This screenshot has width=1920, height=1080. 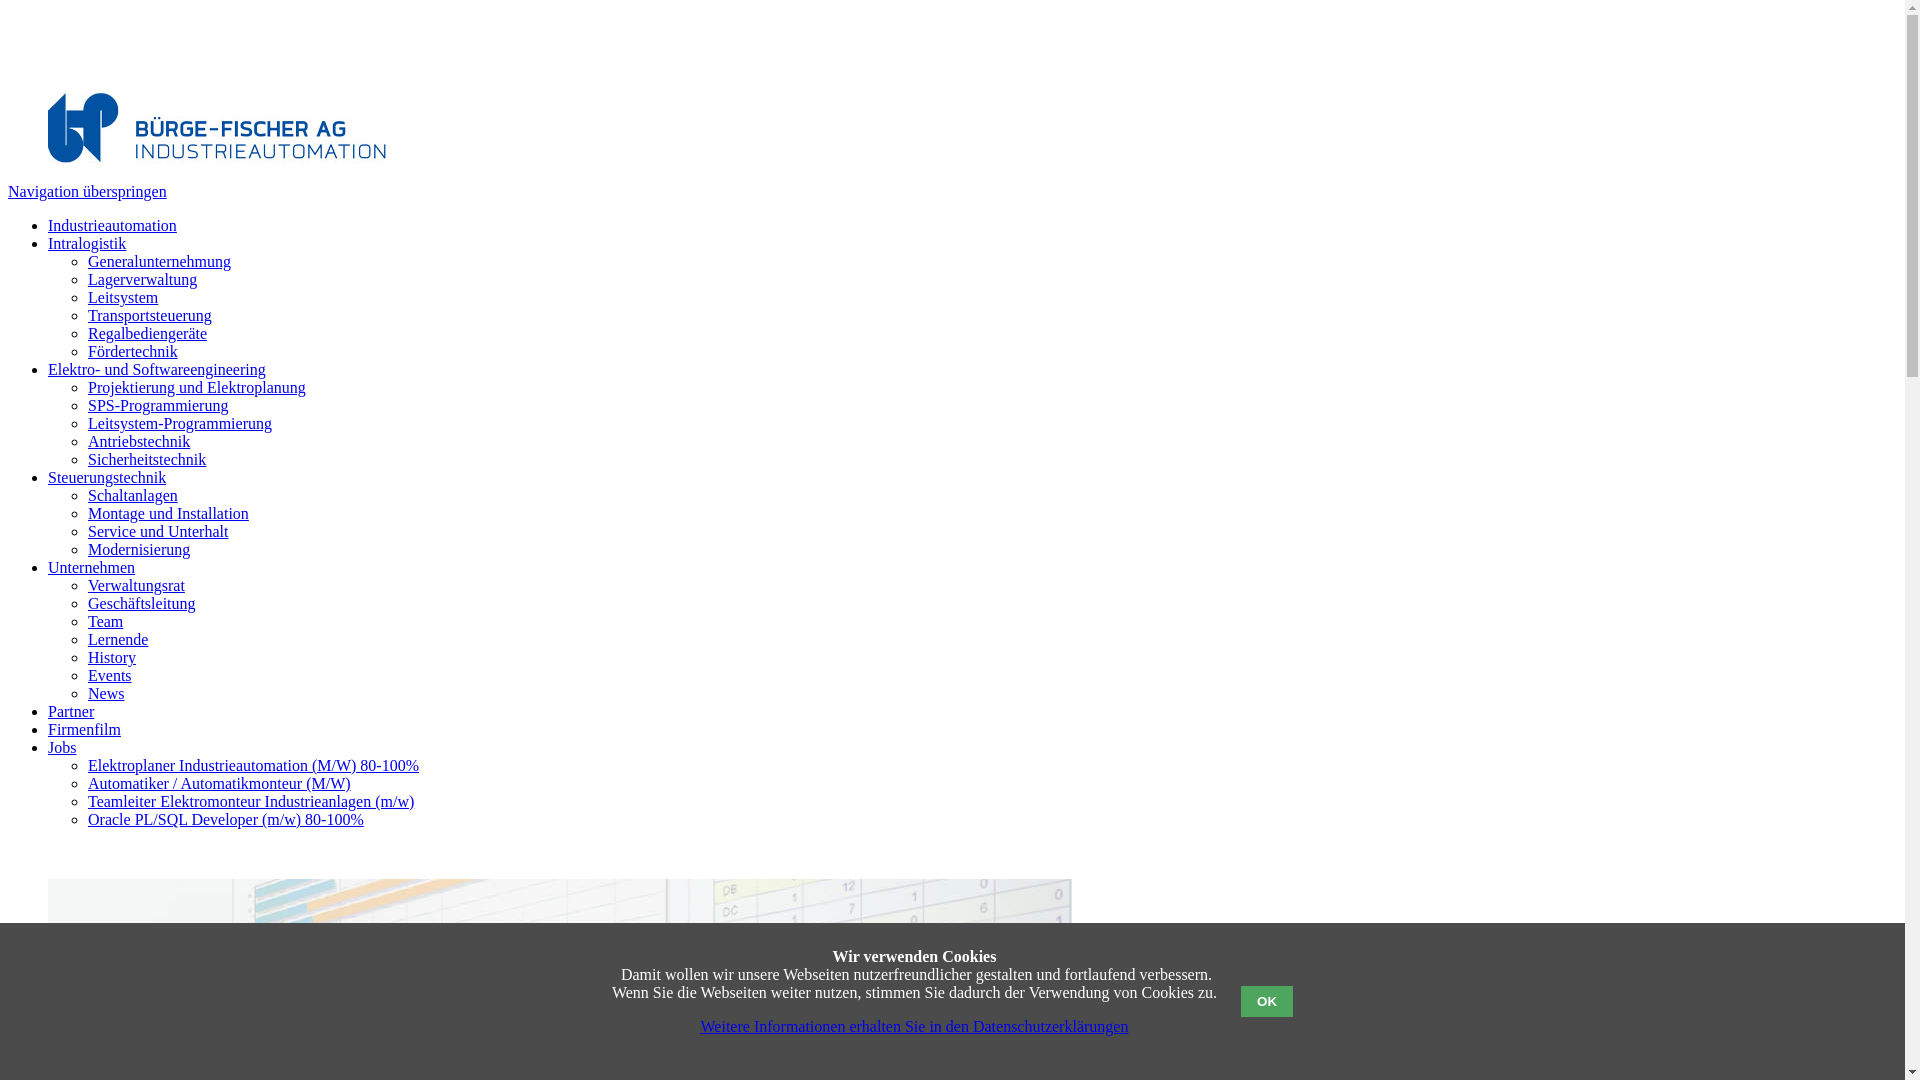 I want to click on Leitsystem-Programmierung, so click(x=180, y=424).